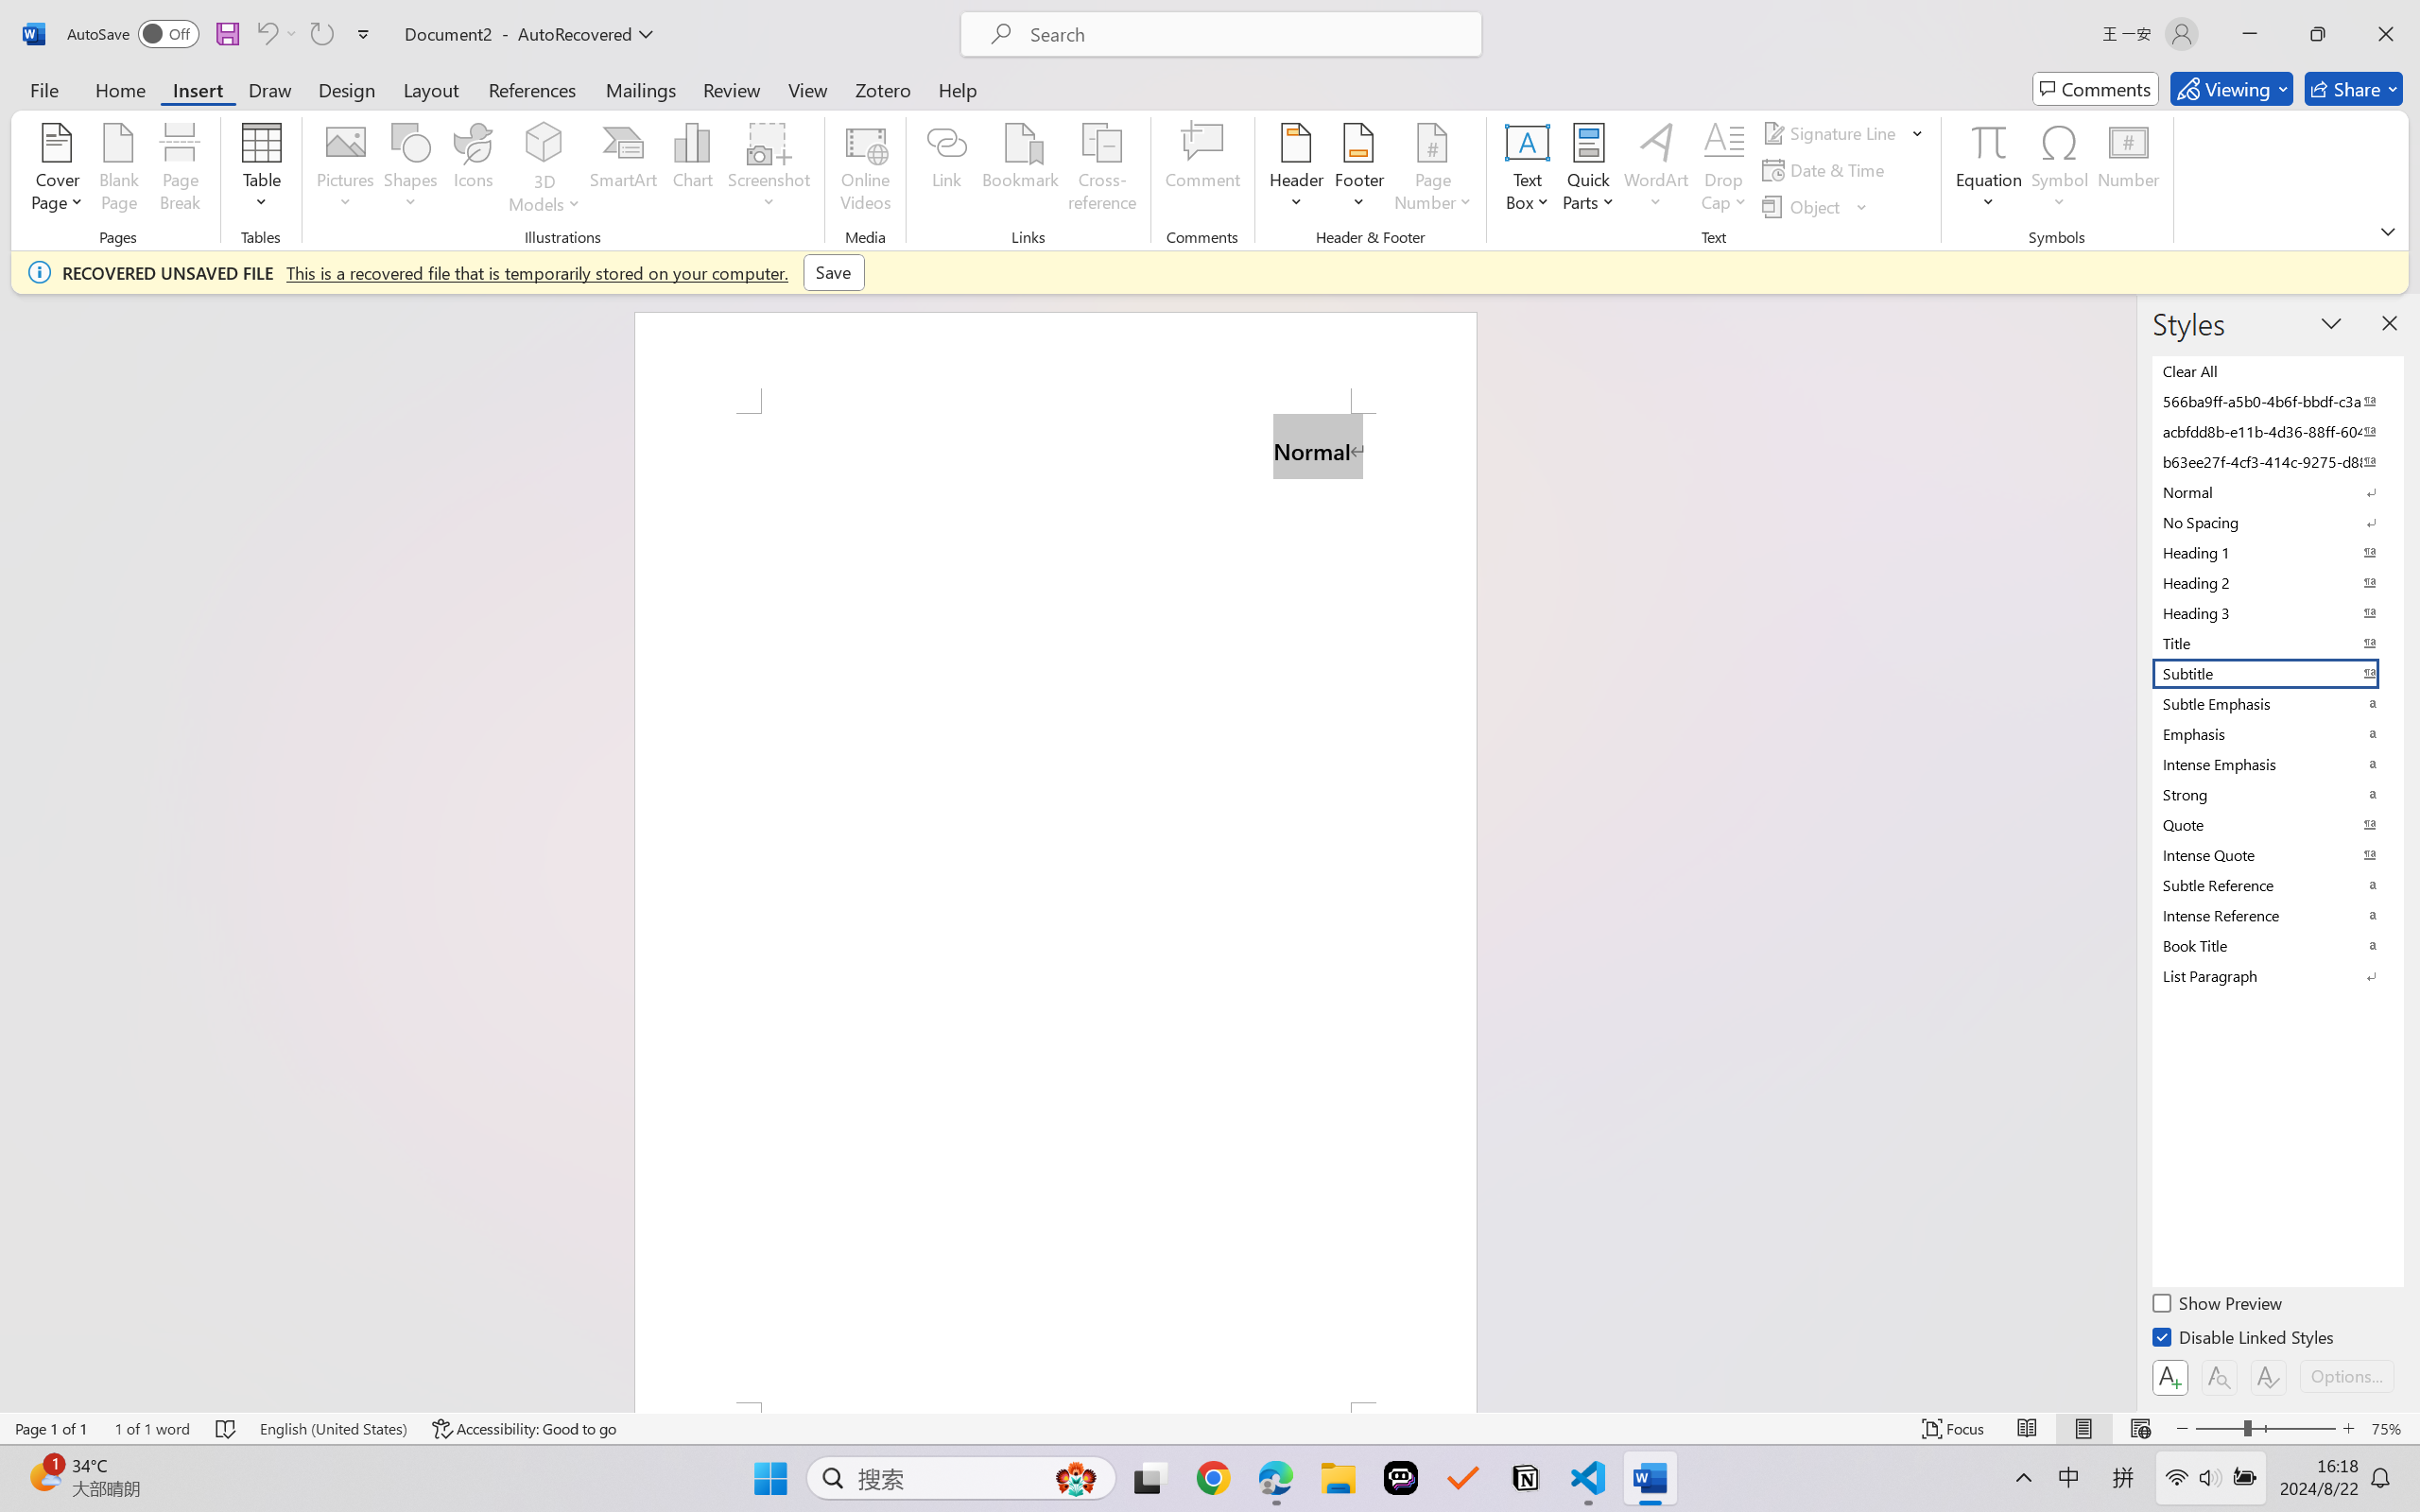 The height and width of the screenshot is (1512, 2420). I want to click on Comment, so click(1202, 170).